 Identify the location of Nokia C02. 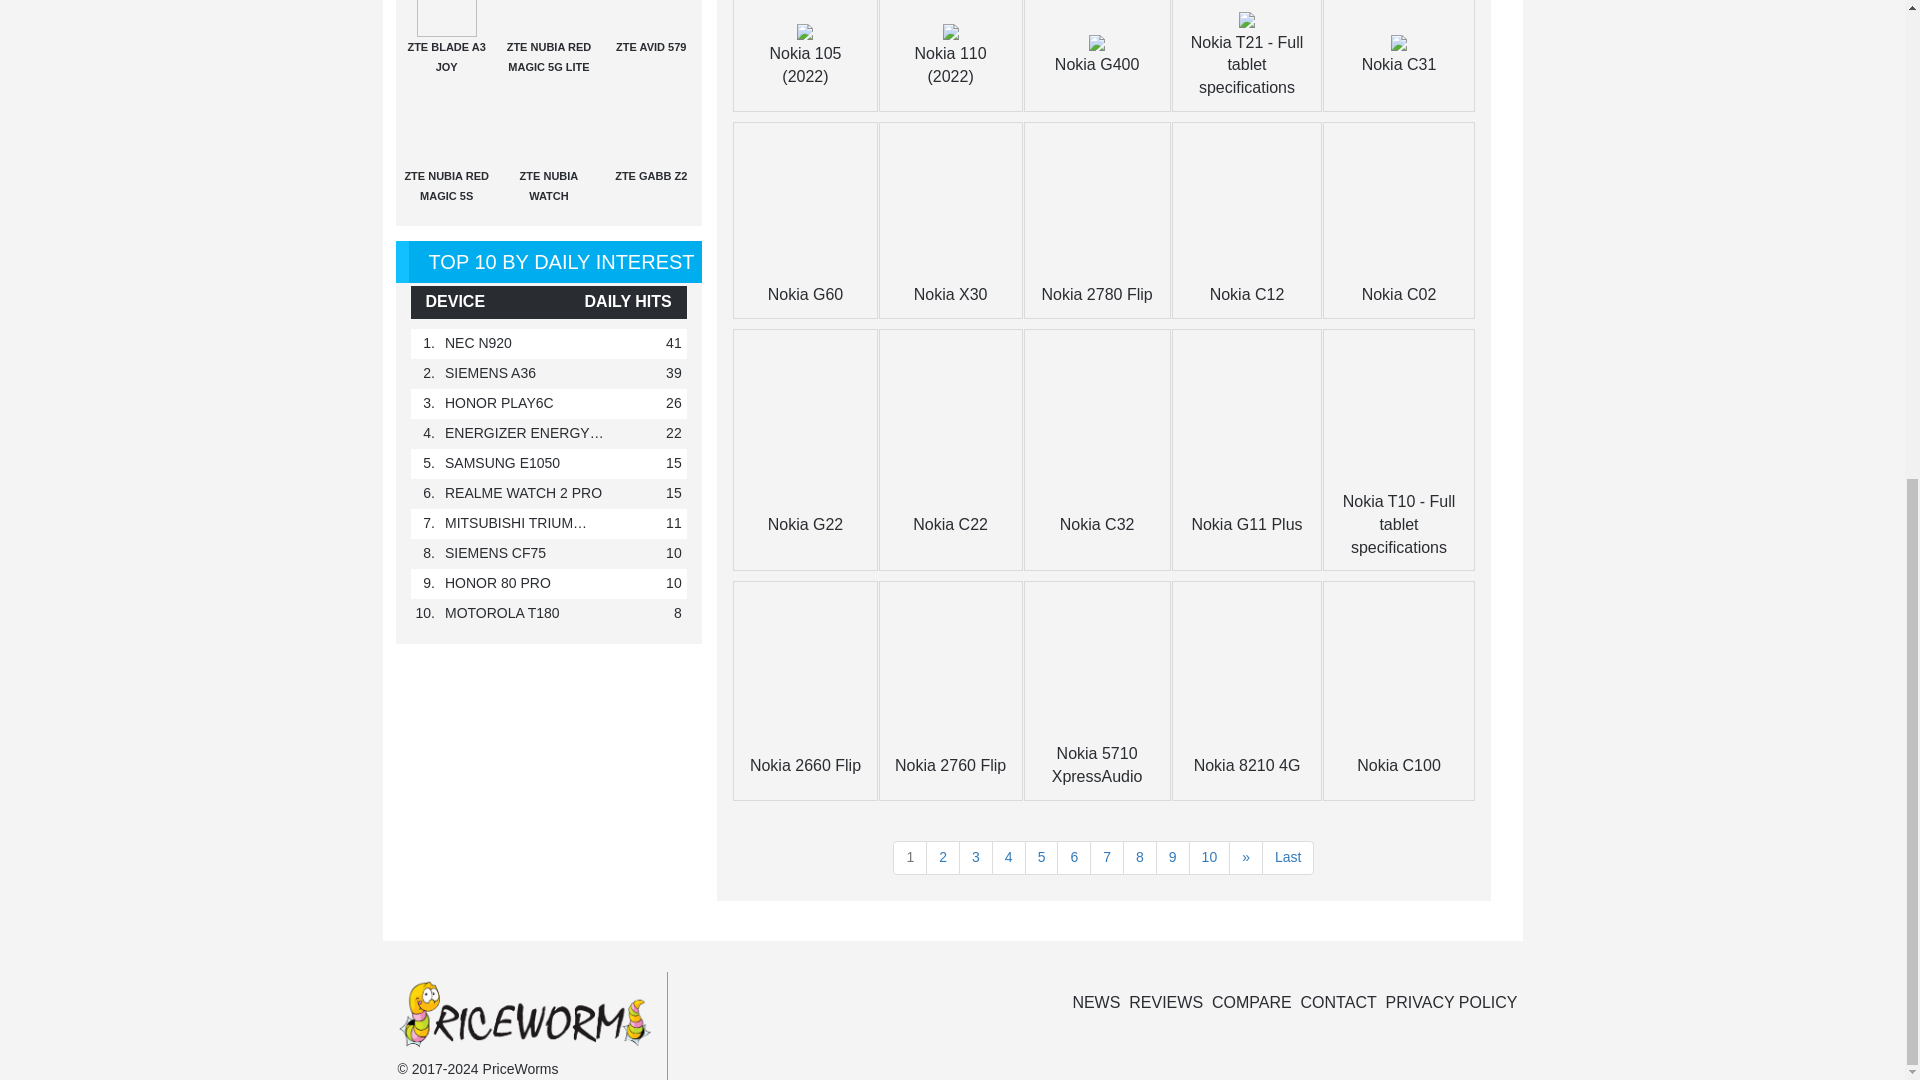
(1398, 294).